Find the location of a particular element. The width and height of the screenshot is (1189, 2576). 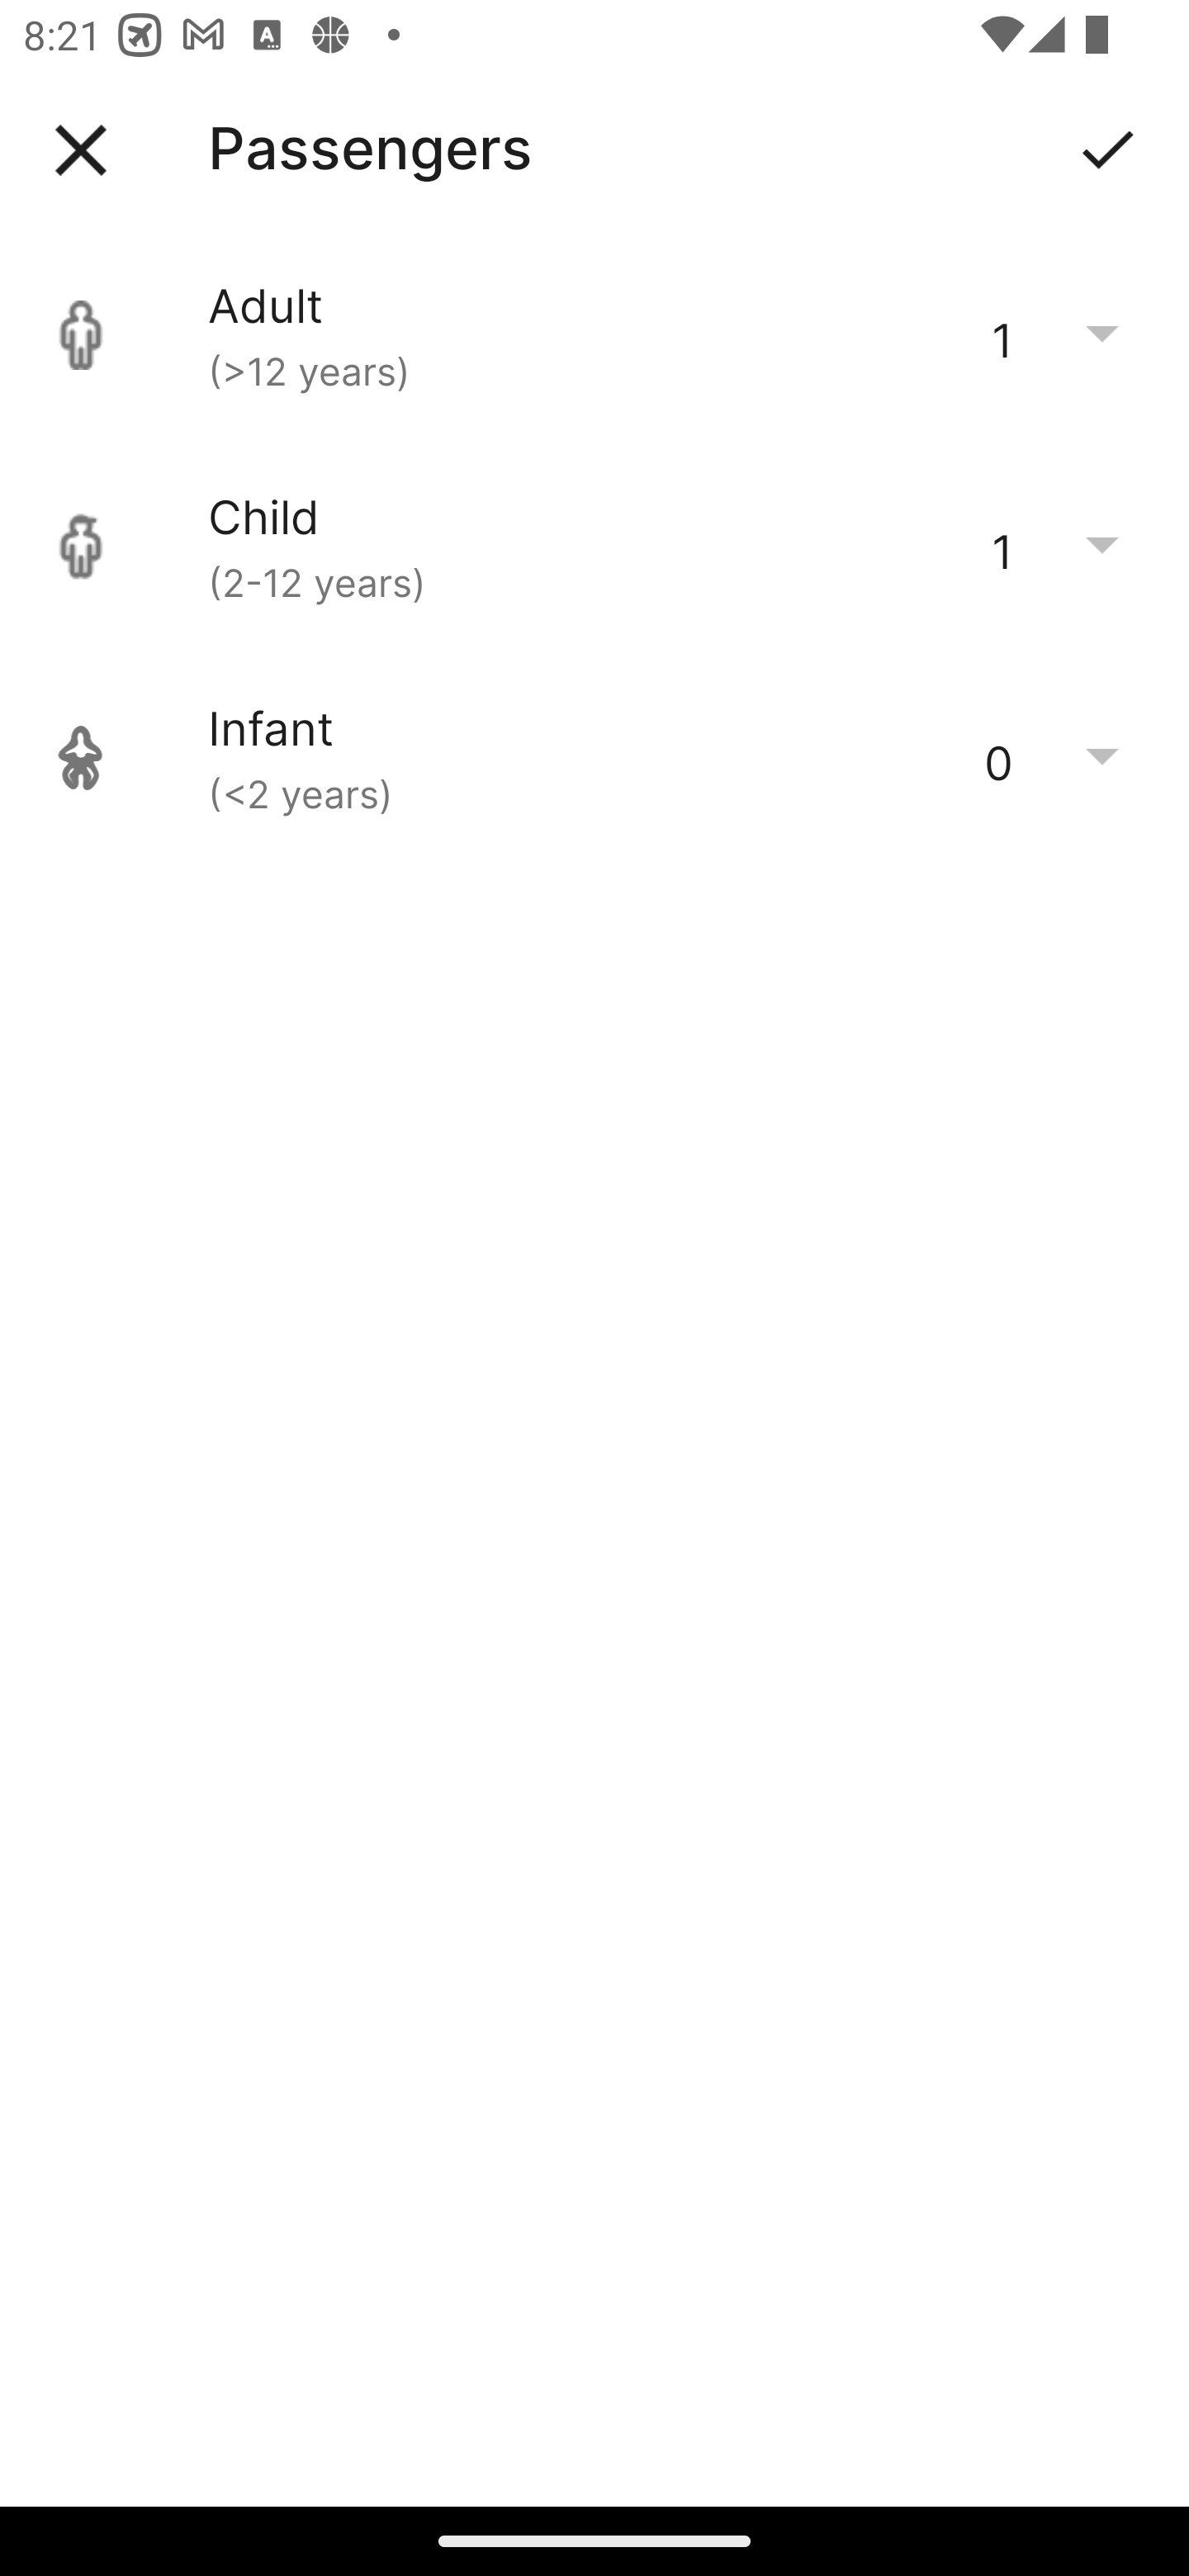

Child (2-12 years) 1 is located at coordinates (594, 547).